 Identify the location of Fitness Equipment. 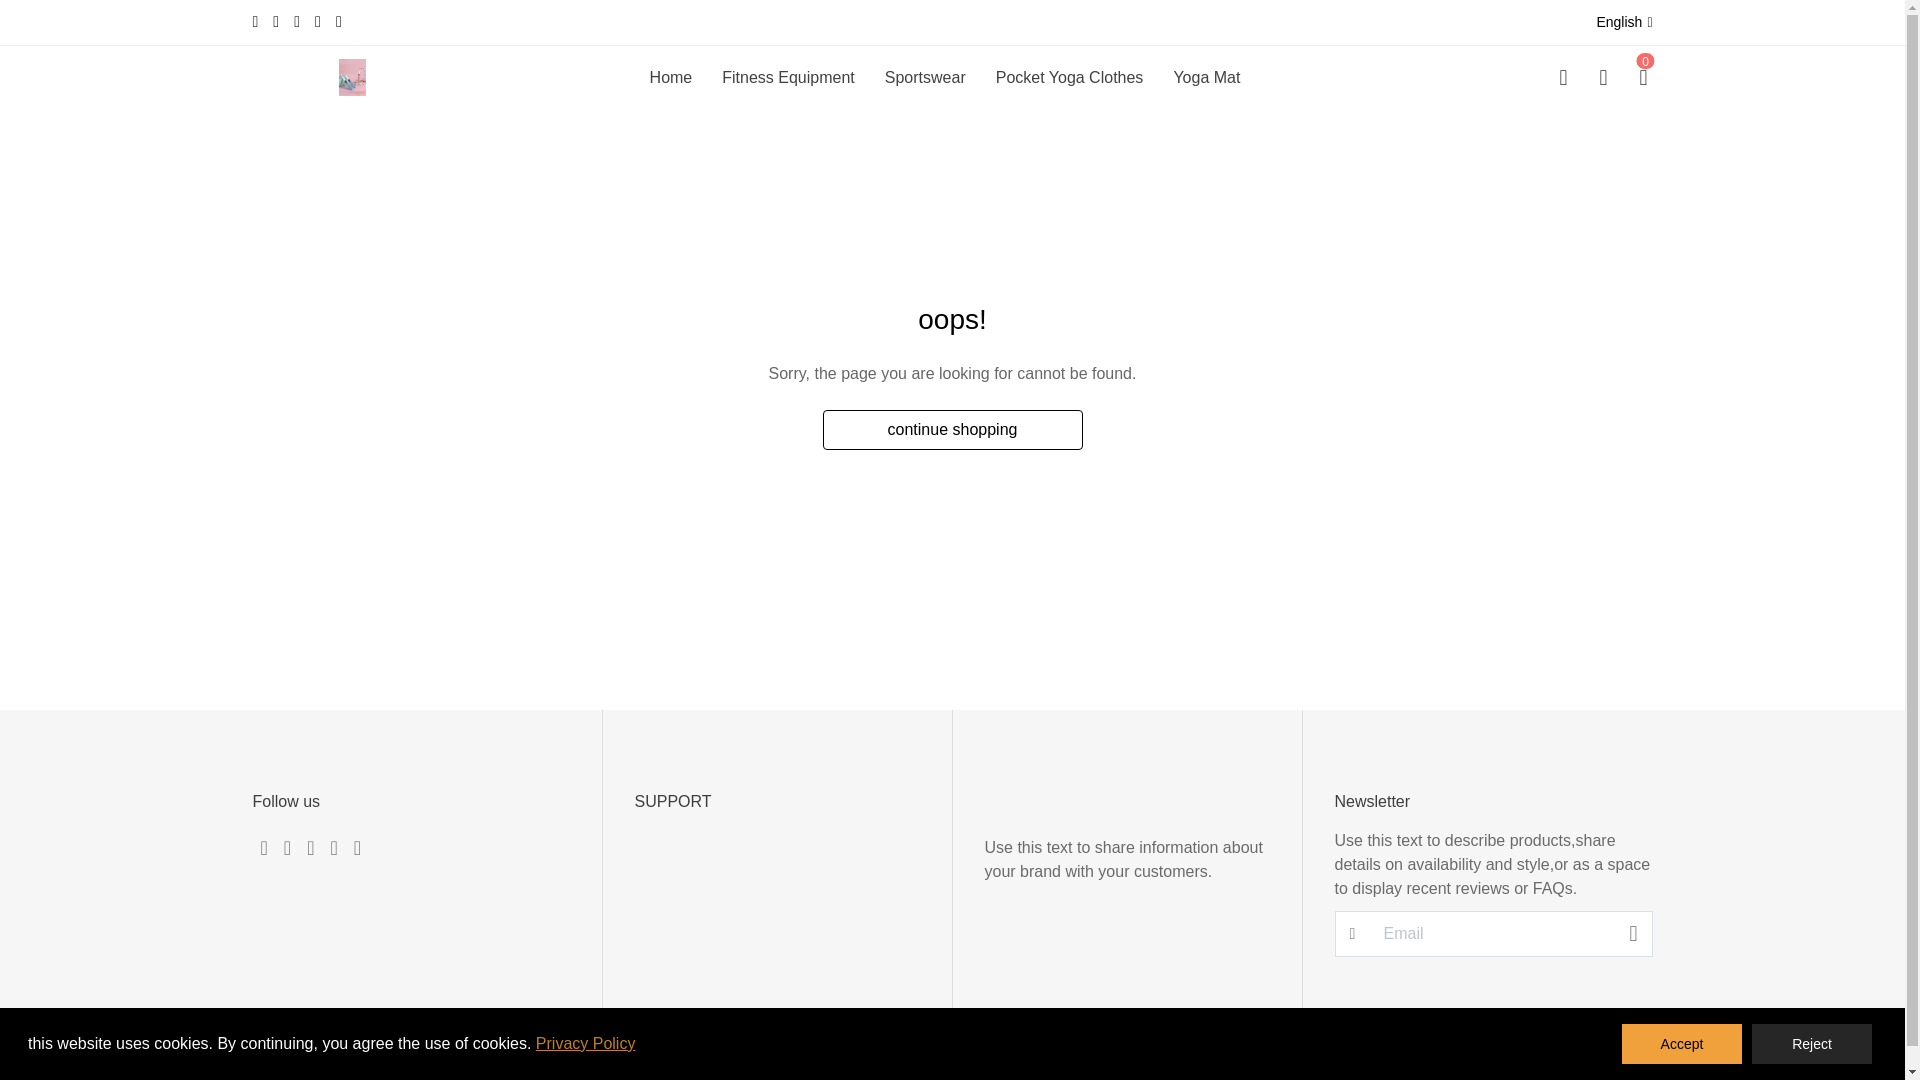
(788, 77).